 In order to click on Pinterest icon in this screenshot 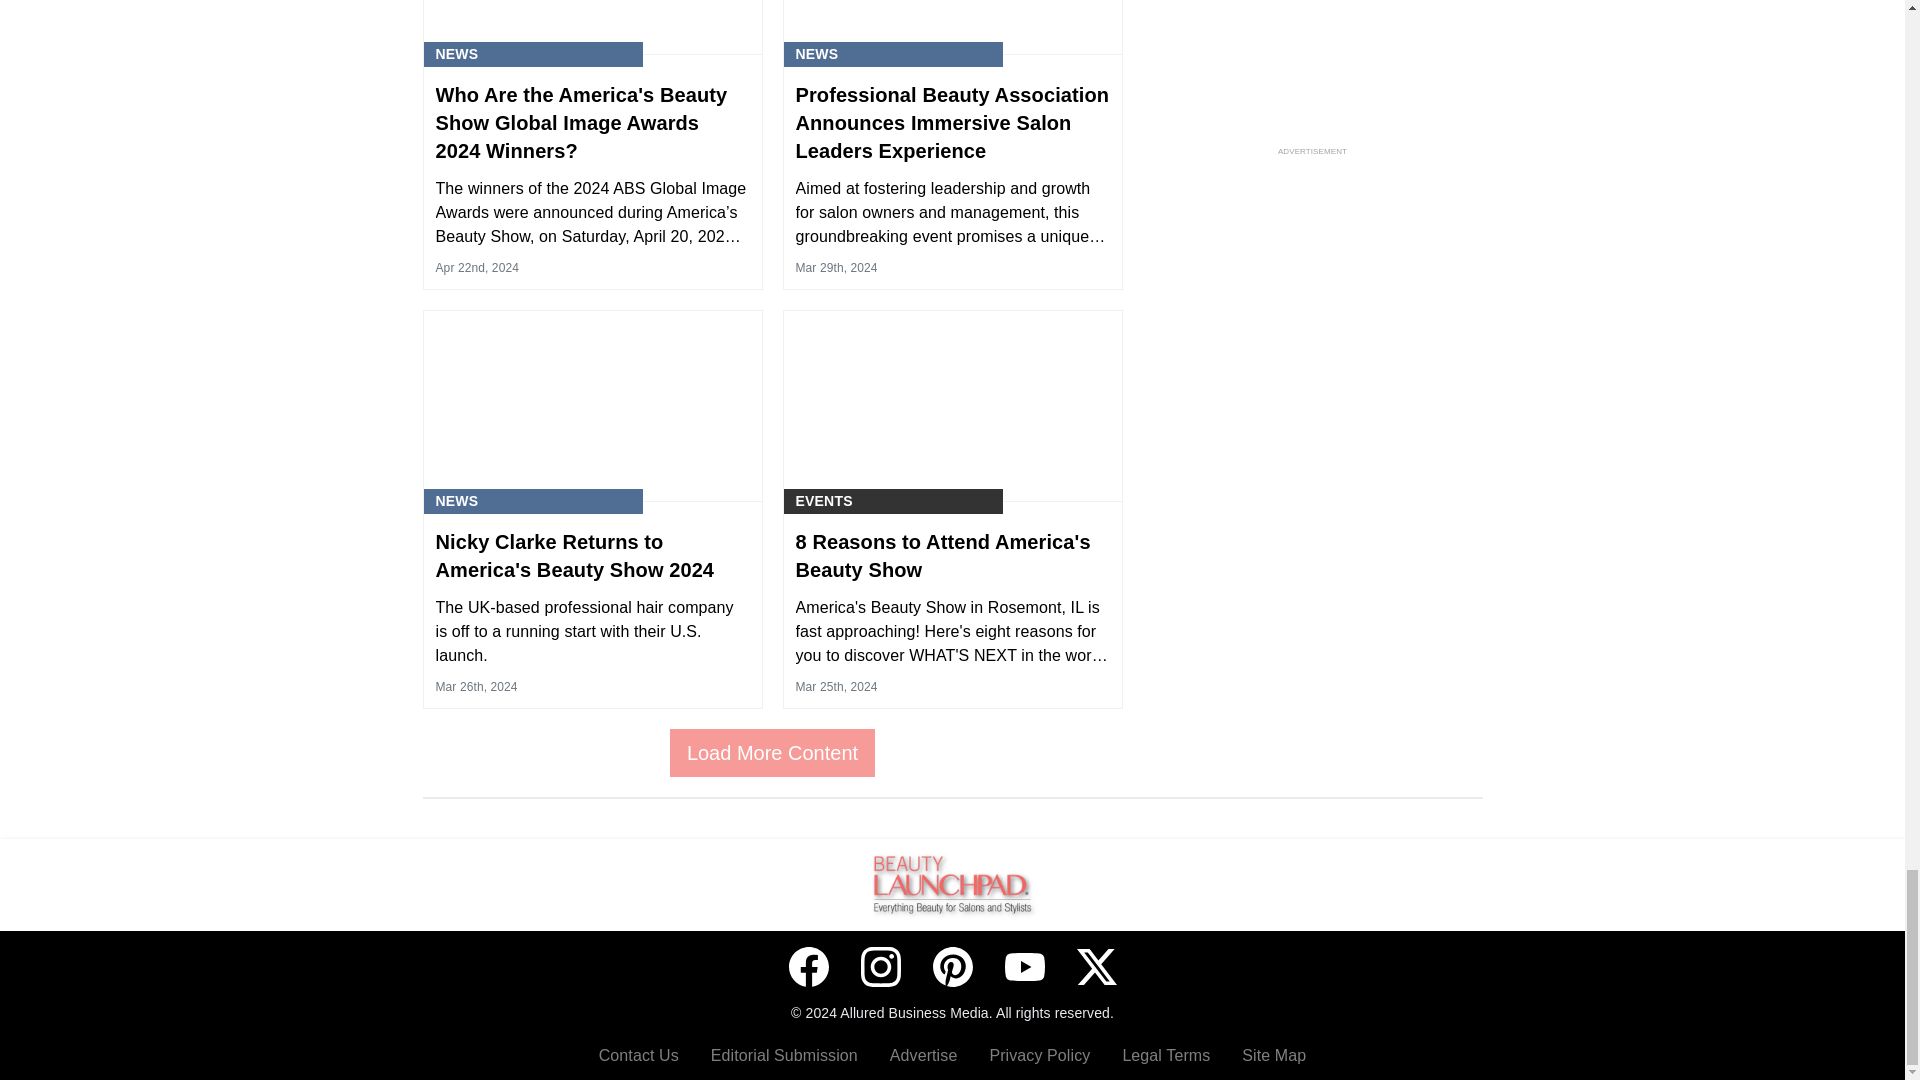, I will do `click(951, 967)`.